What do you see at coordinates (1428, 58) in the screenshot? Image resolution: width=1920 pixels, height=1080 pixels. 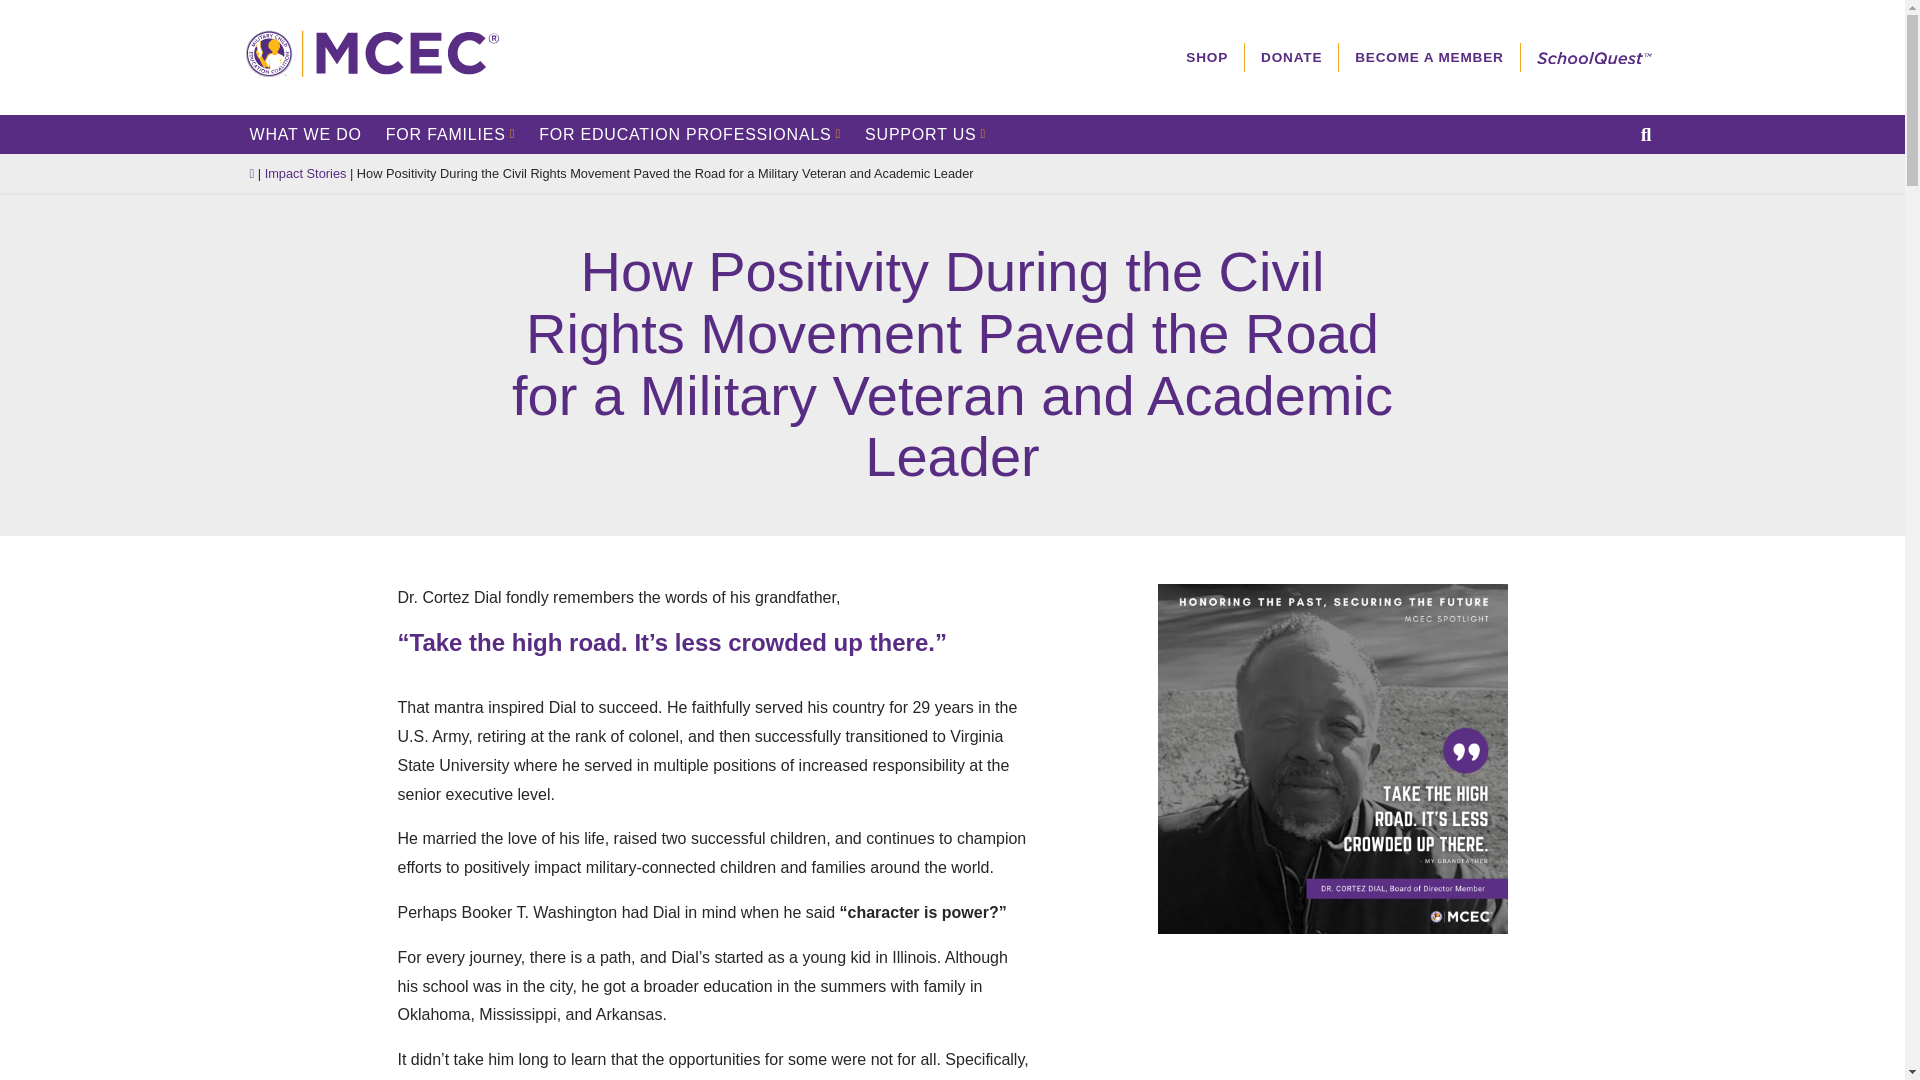 I see `BECOME A MEMBER` at bounding box center [1428, 58].